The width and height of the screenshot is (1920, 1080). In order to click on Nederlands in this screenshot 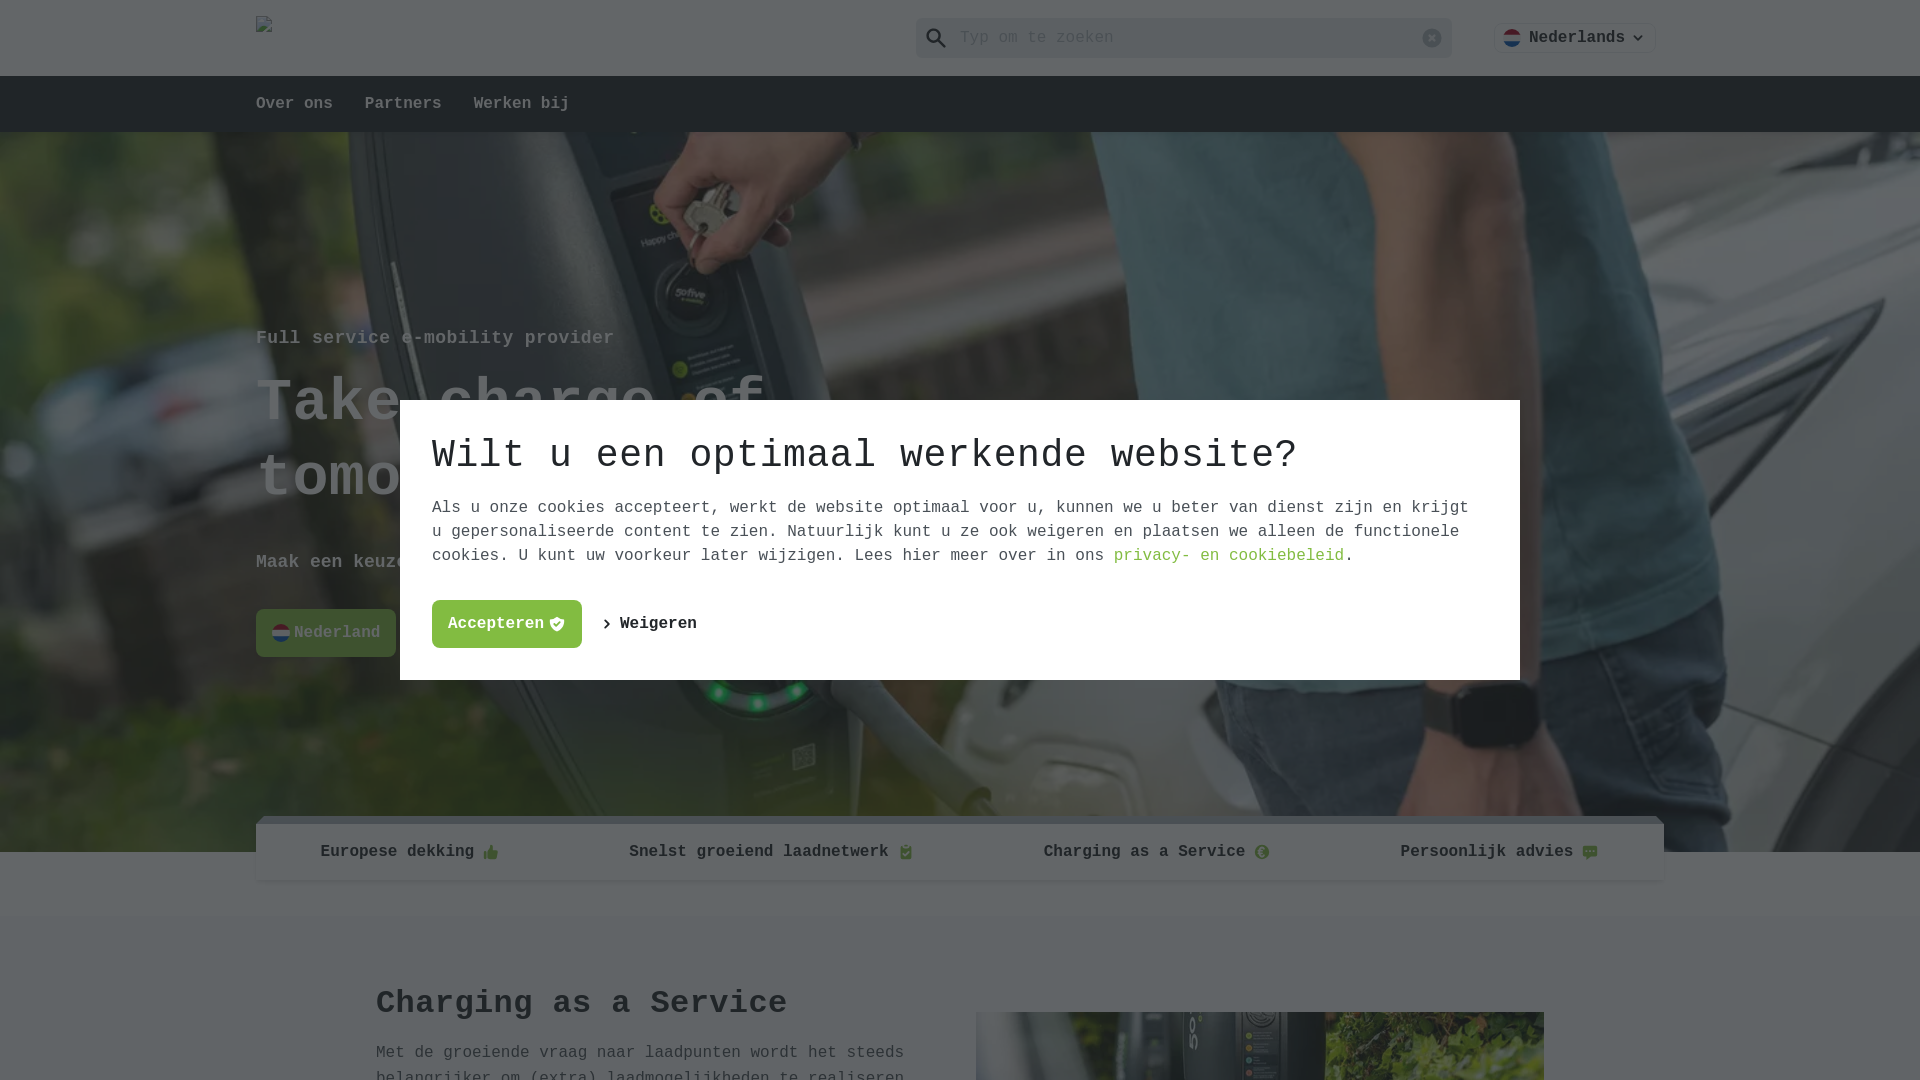, I will do `click(1575, 38)`.